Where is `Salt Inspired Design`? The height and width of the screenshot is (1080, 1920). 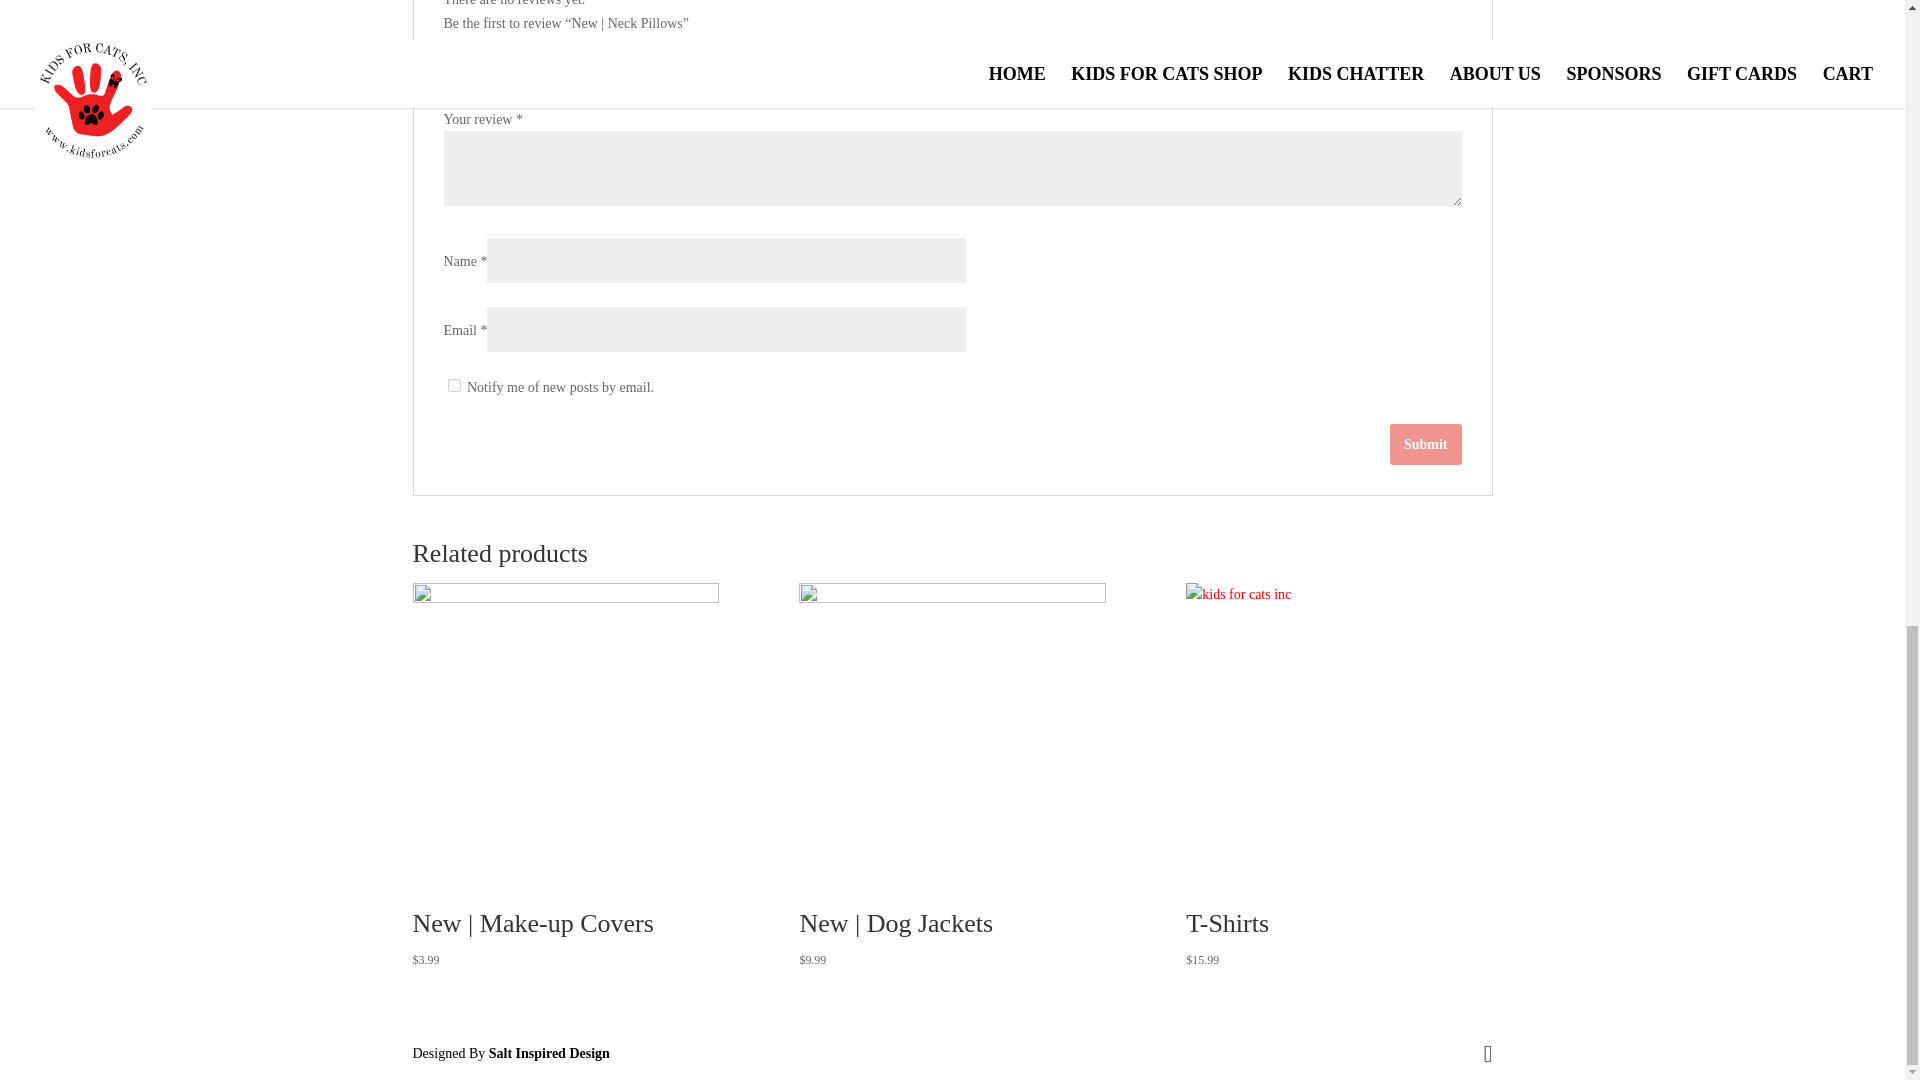
Salt Inspired Design is located at coordinates (550, 1053).